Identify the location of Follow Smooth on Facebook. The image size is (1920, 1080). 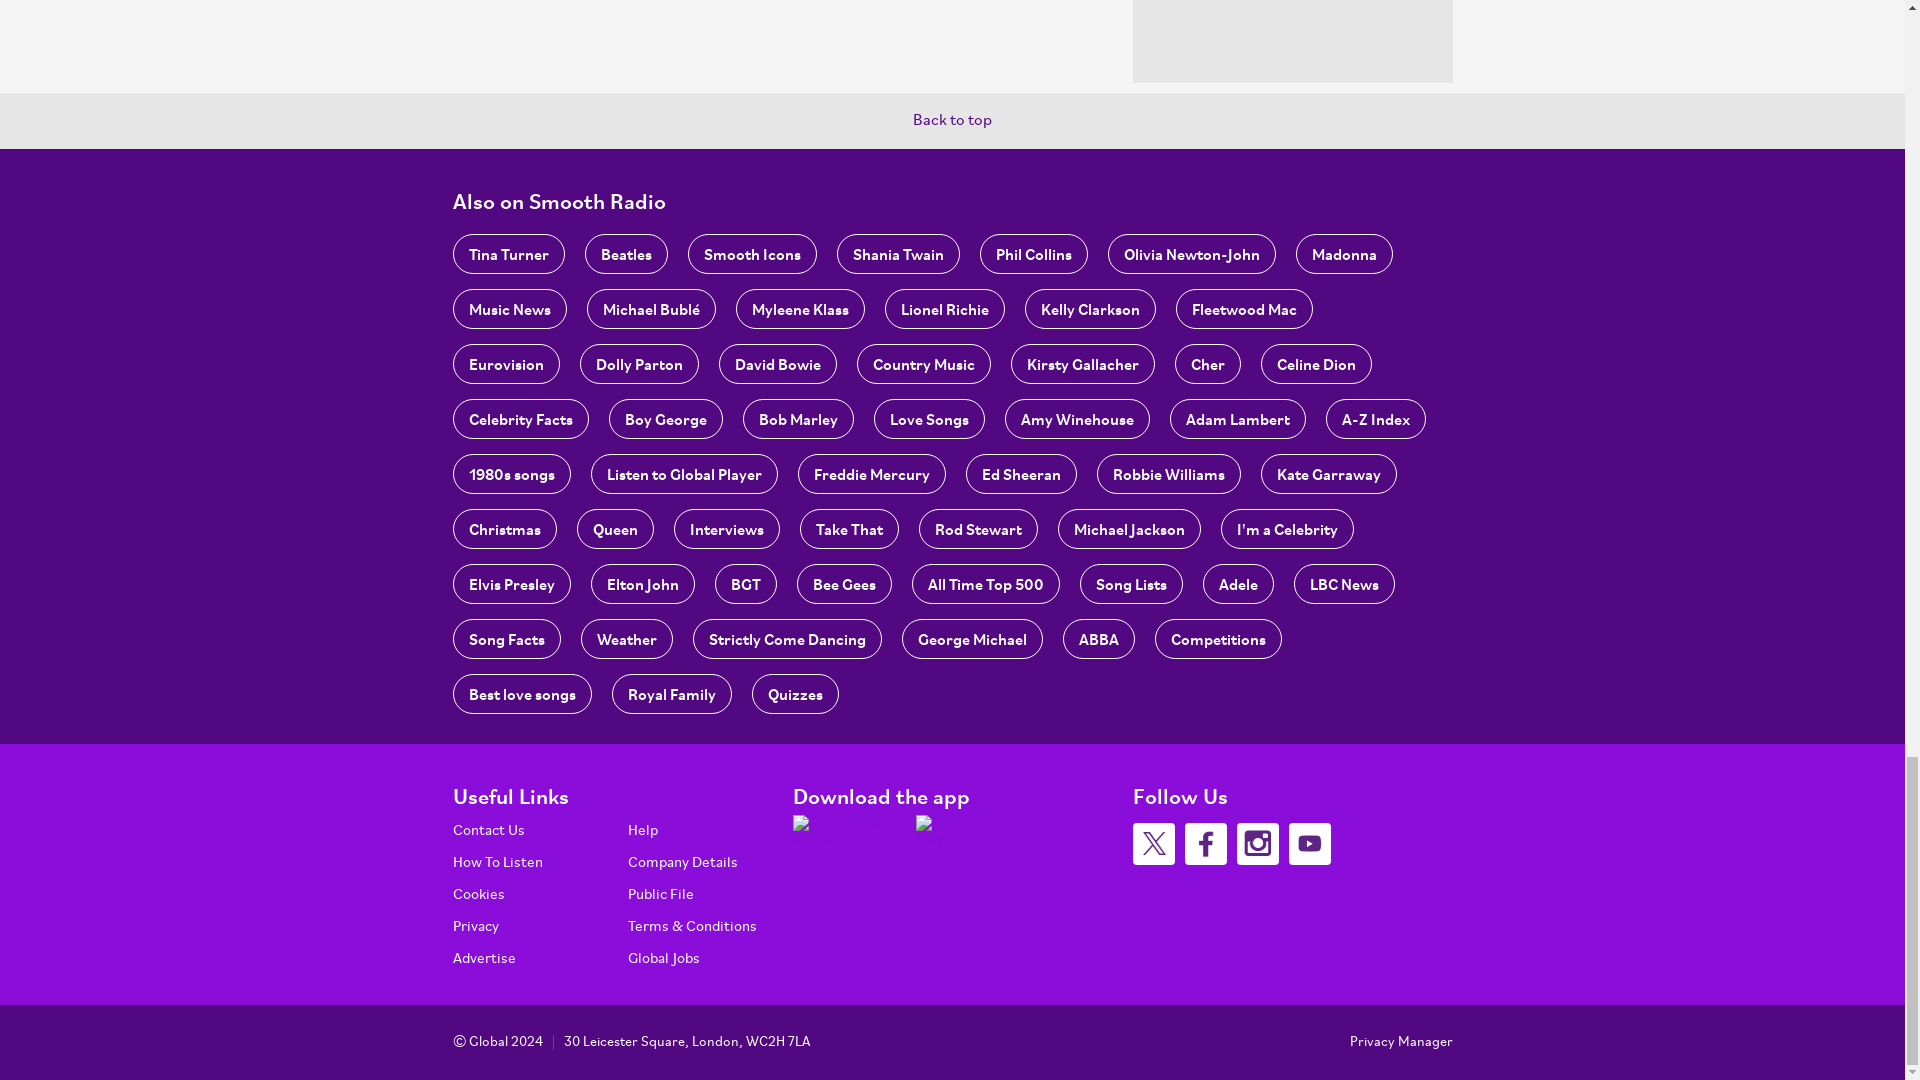
(1205, 844).